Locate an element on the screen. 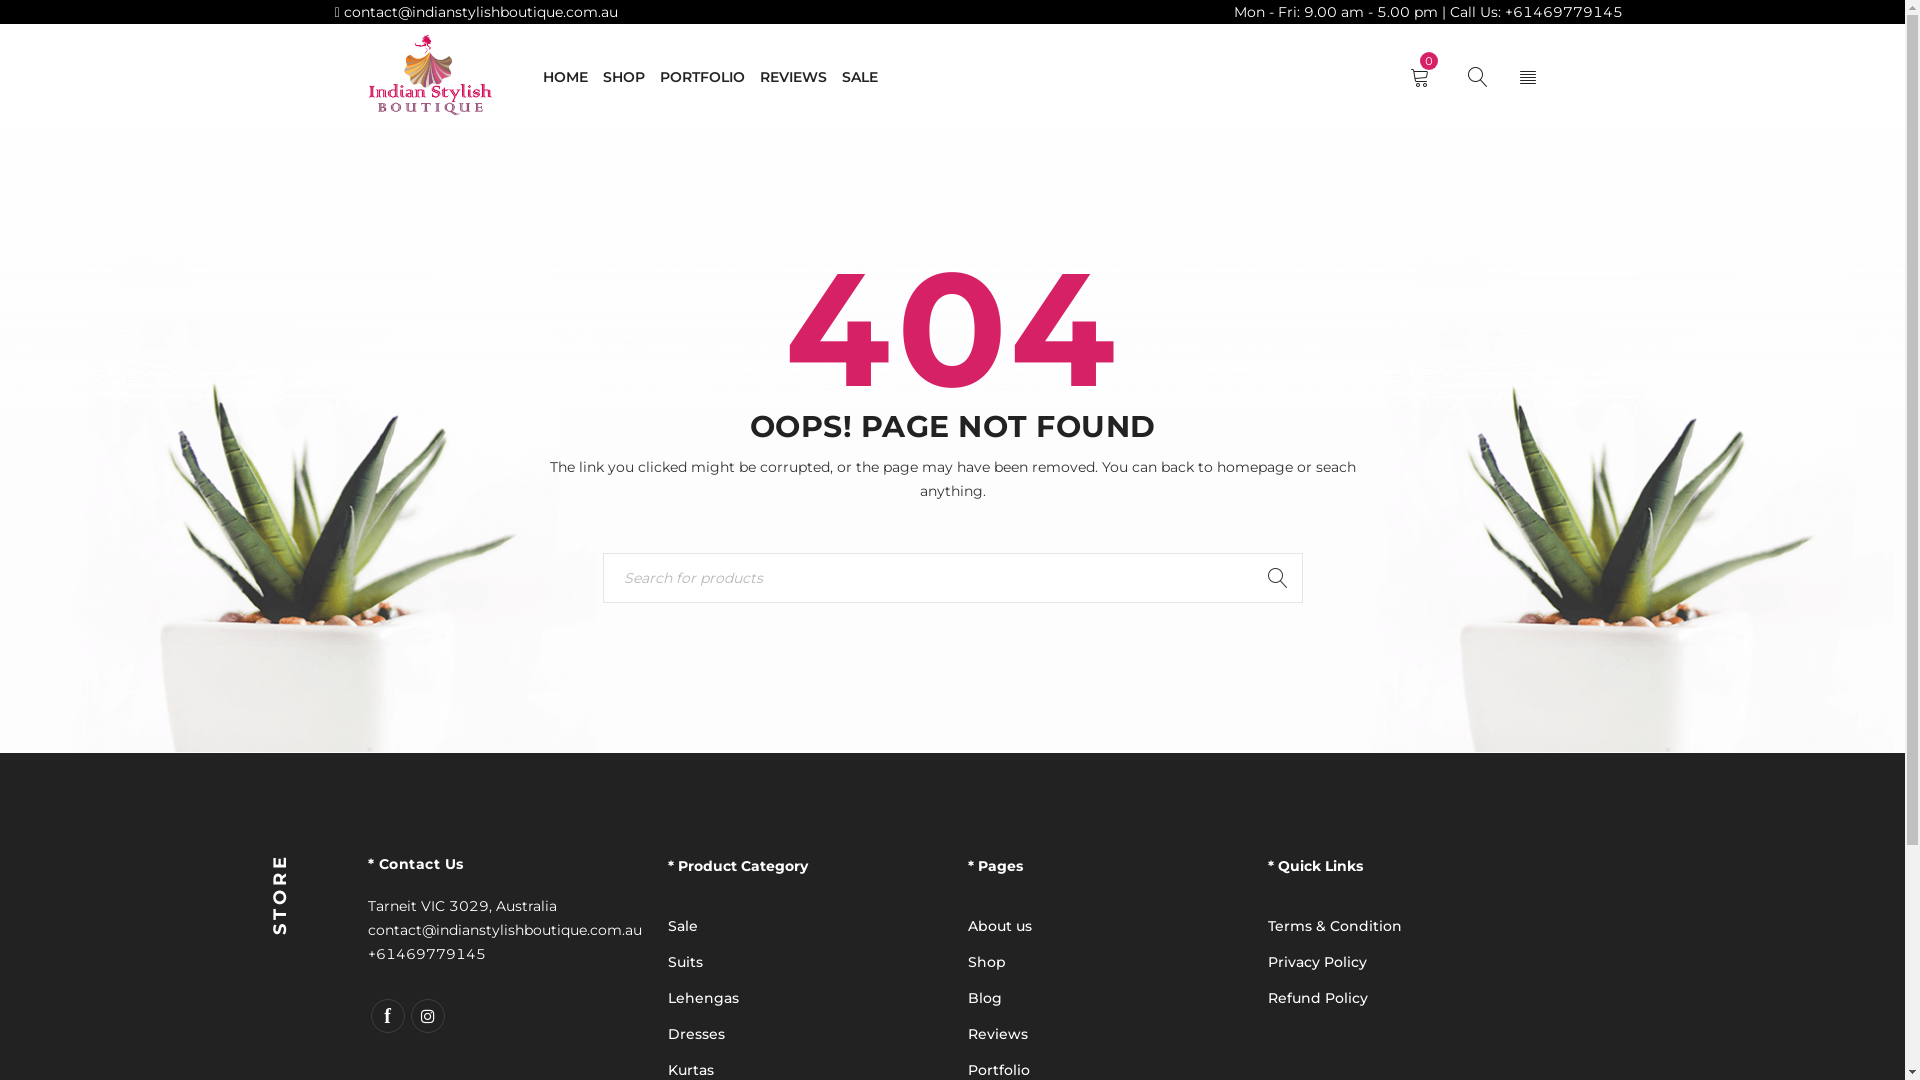 The height and width of the screenshot is (1080, 1920). Privacy Policy is located at coordinates (1318, 962).